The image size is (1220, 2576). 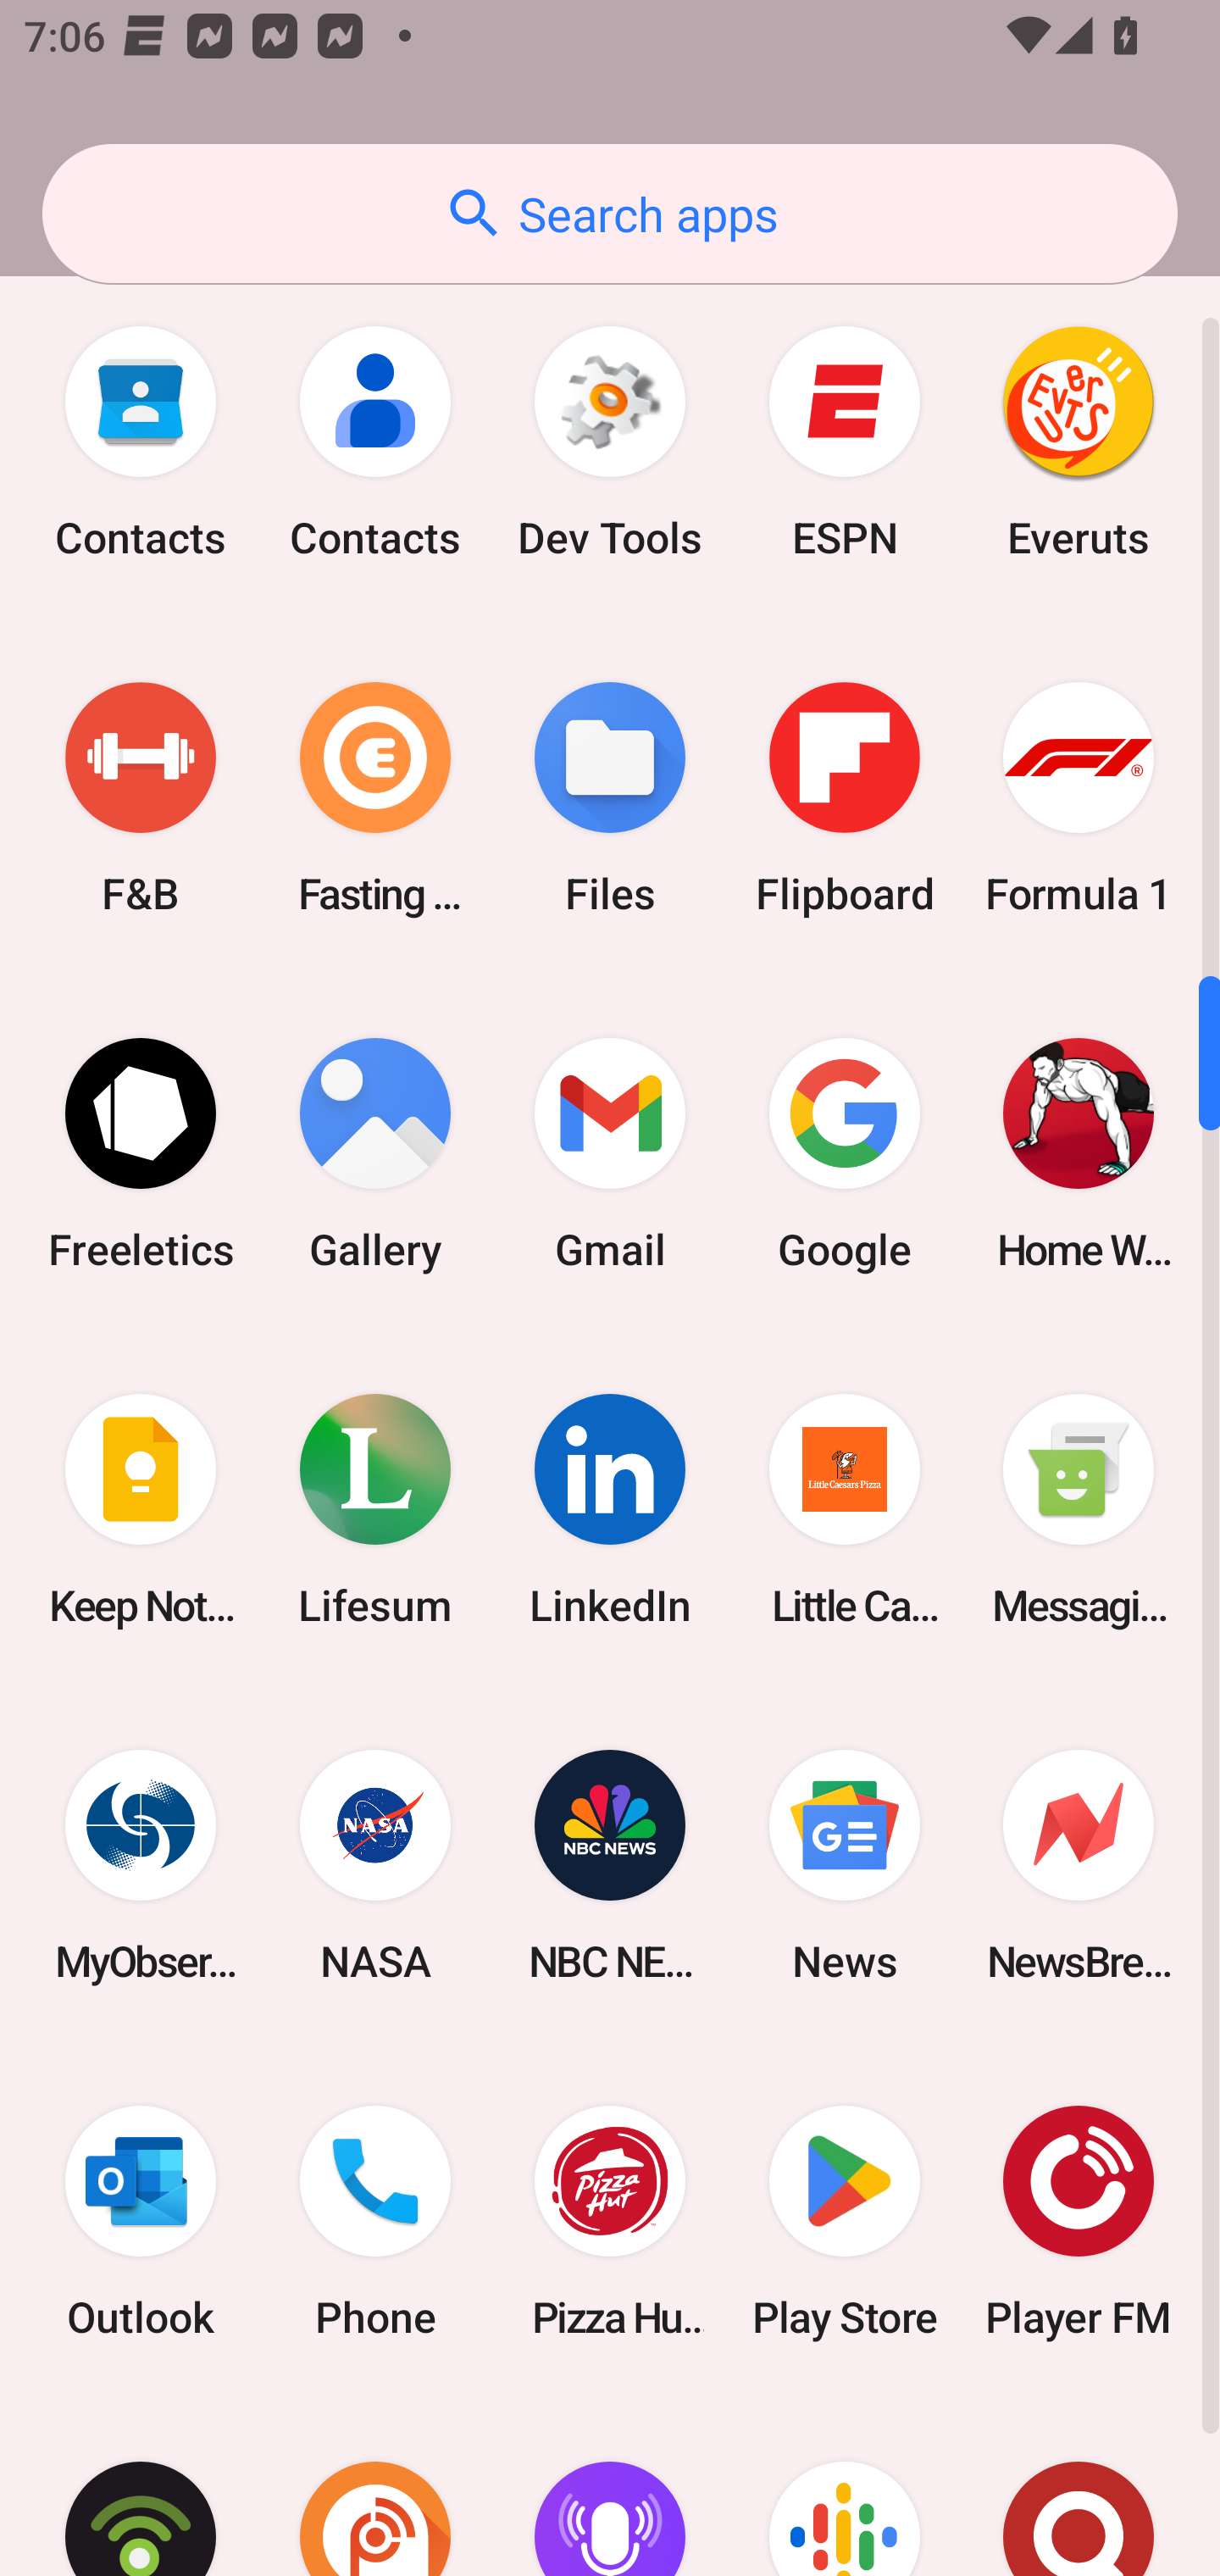 I want to click on Player FM, so click(x=1079, y=2222).